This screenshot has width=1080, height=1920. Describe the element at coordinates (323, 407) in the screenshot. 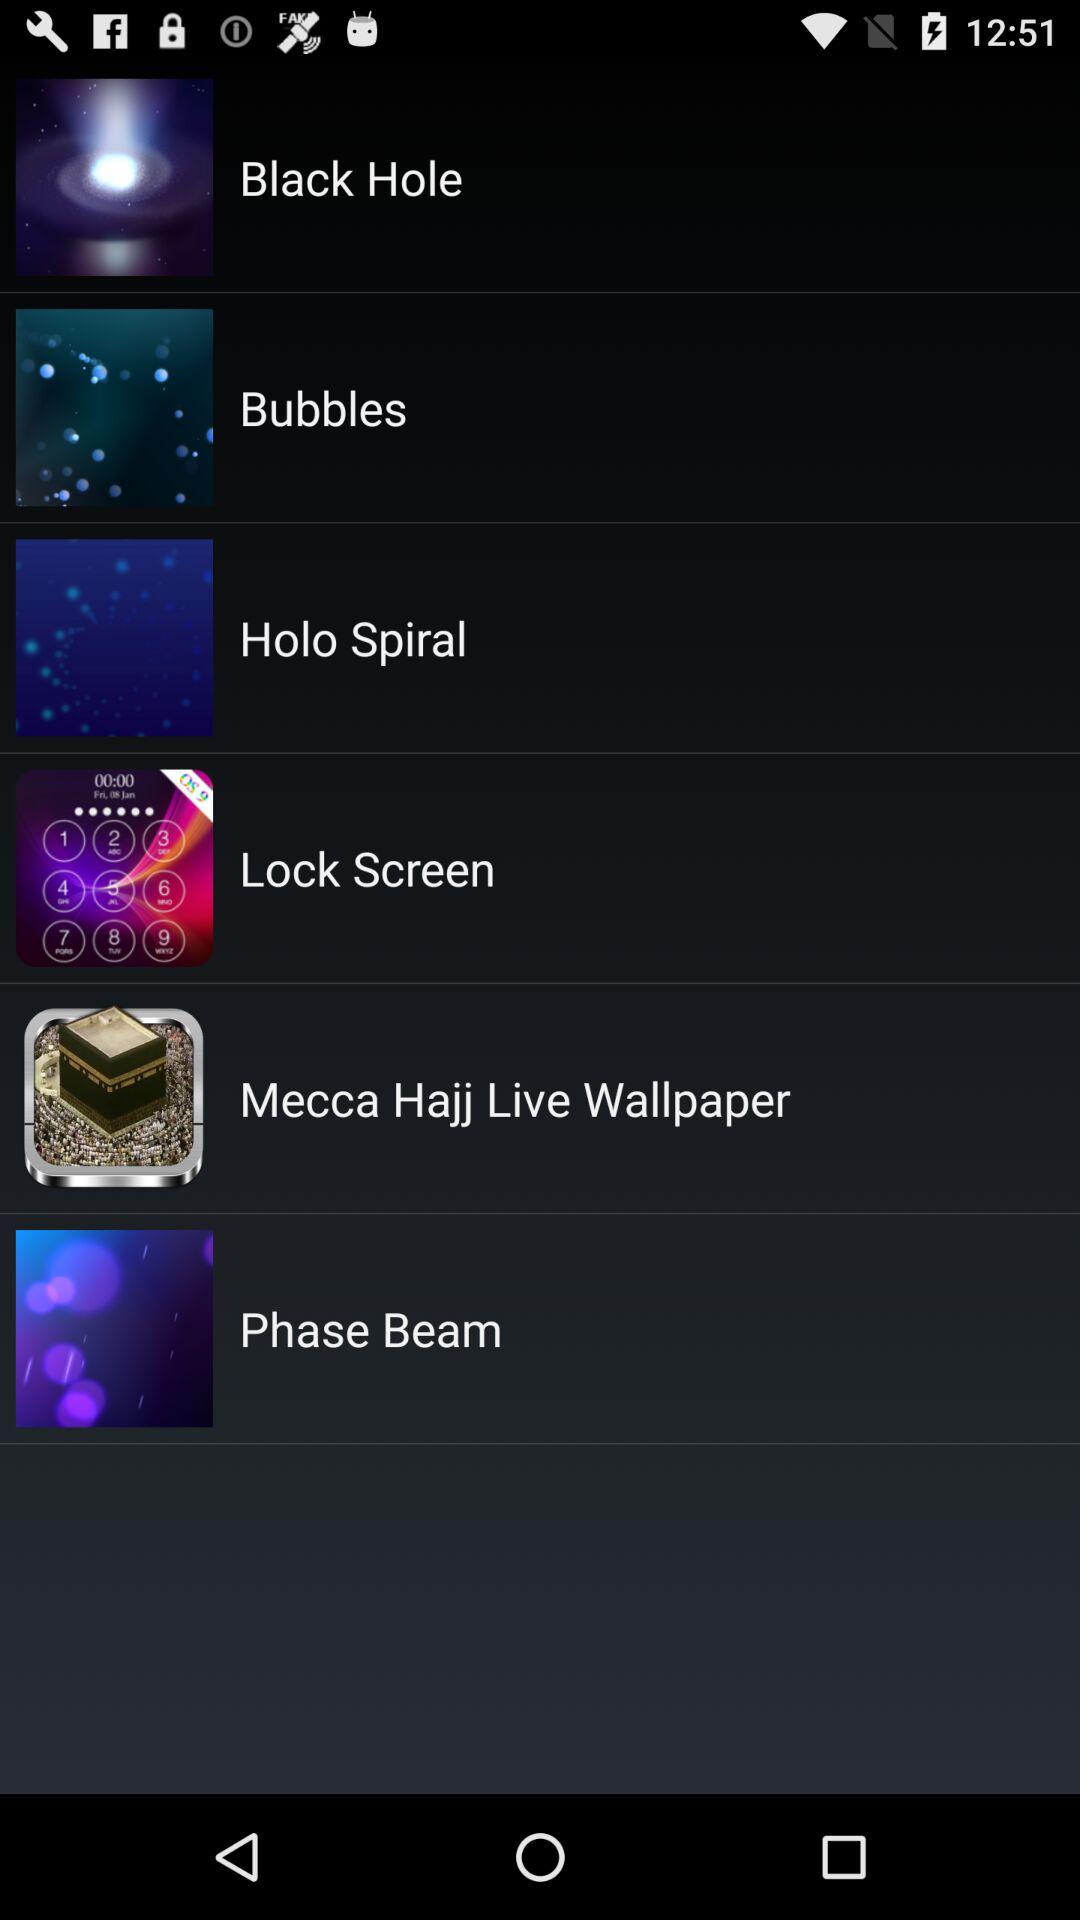

I see `jump to the bubbles app` at that location.